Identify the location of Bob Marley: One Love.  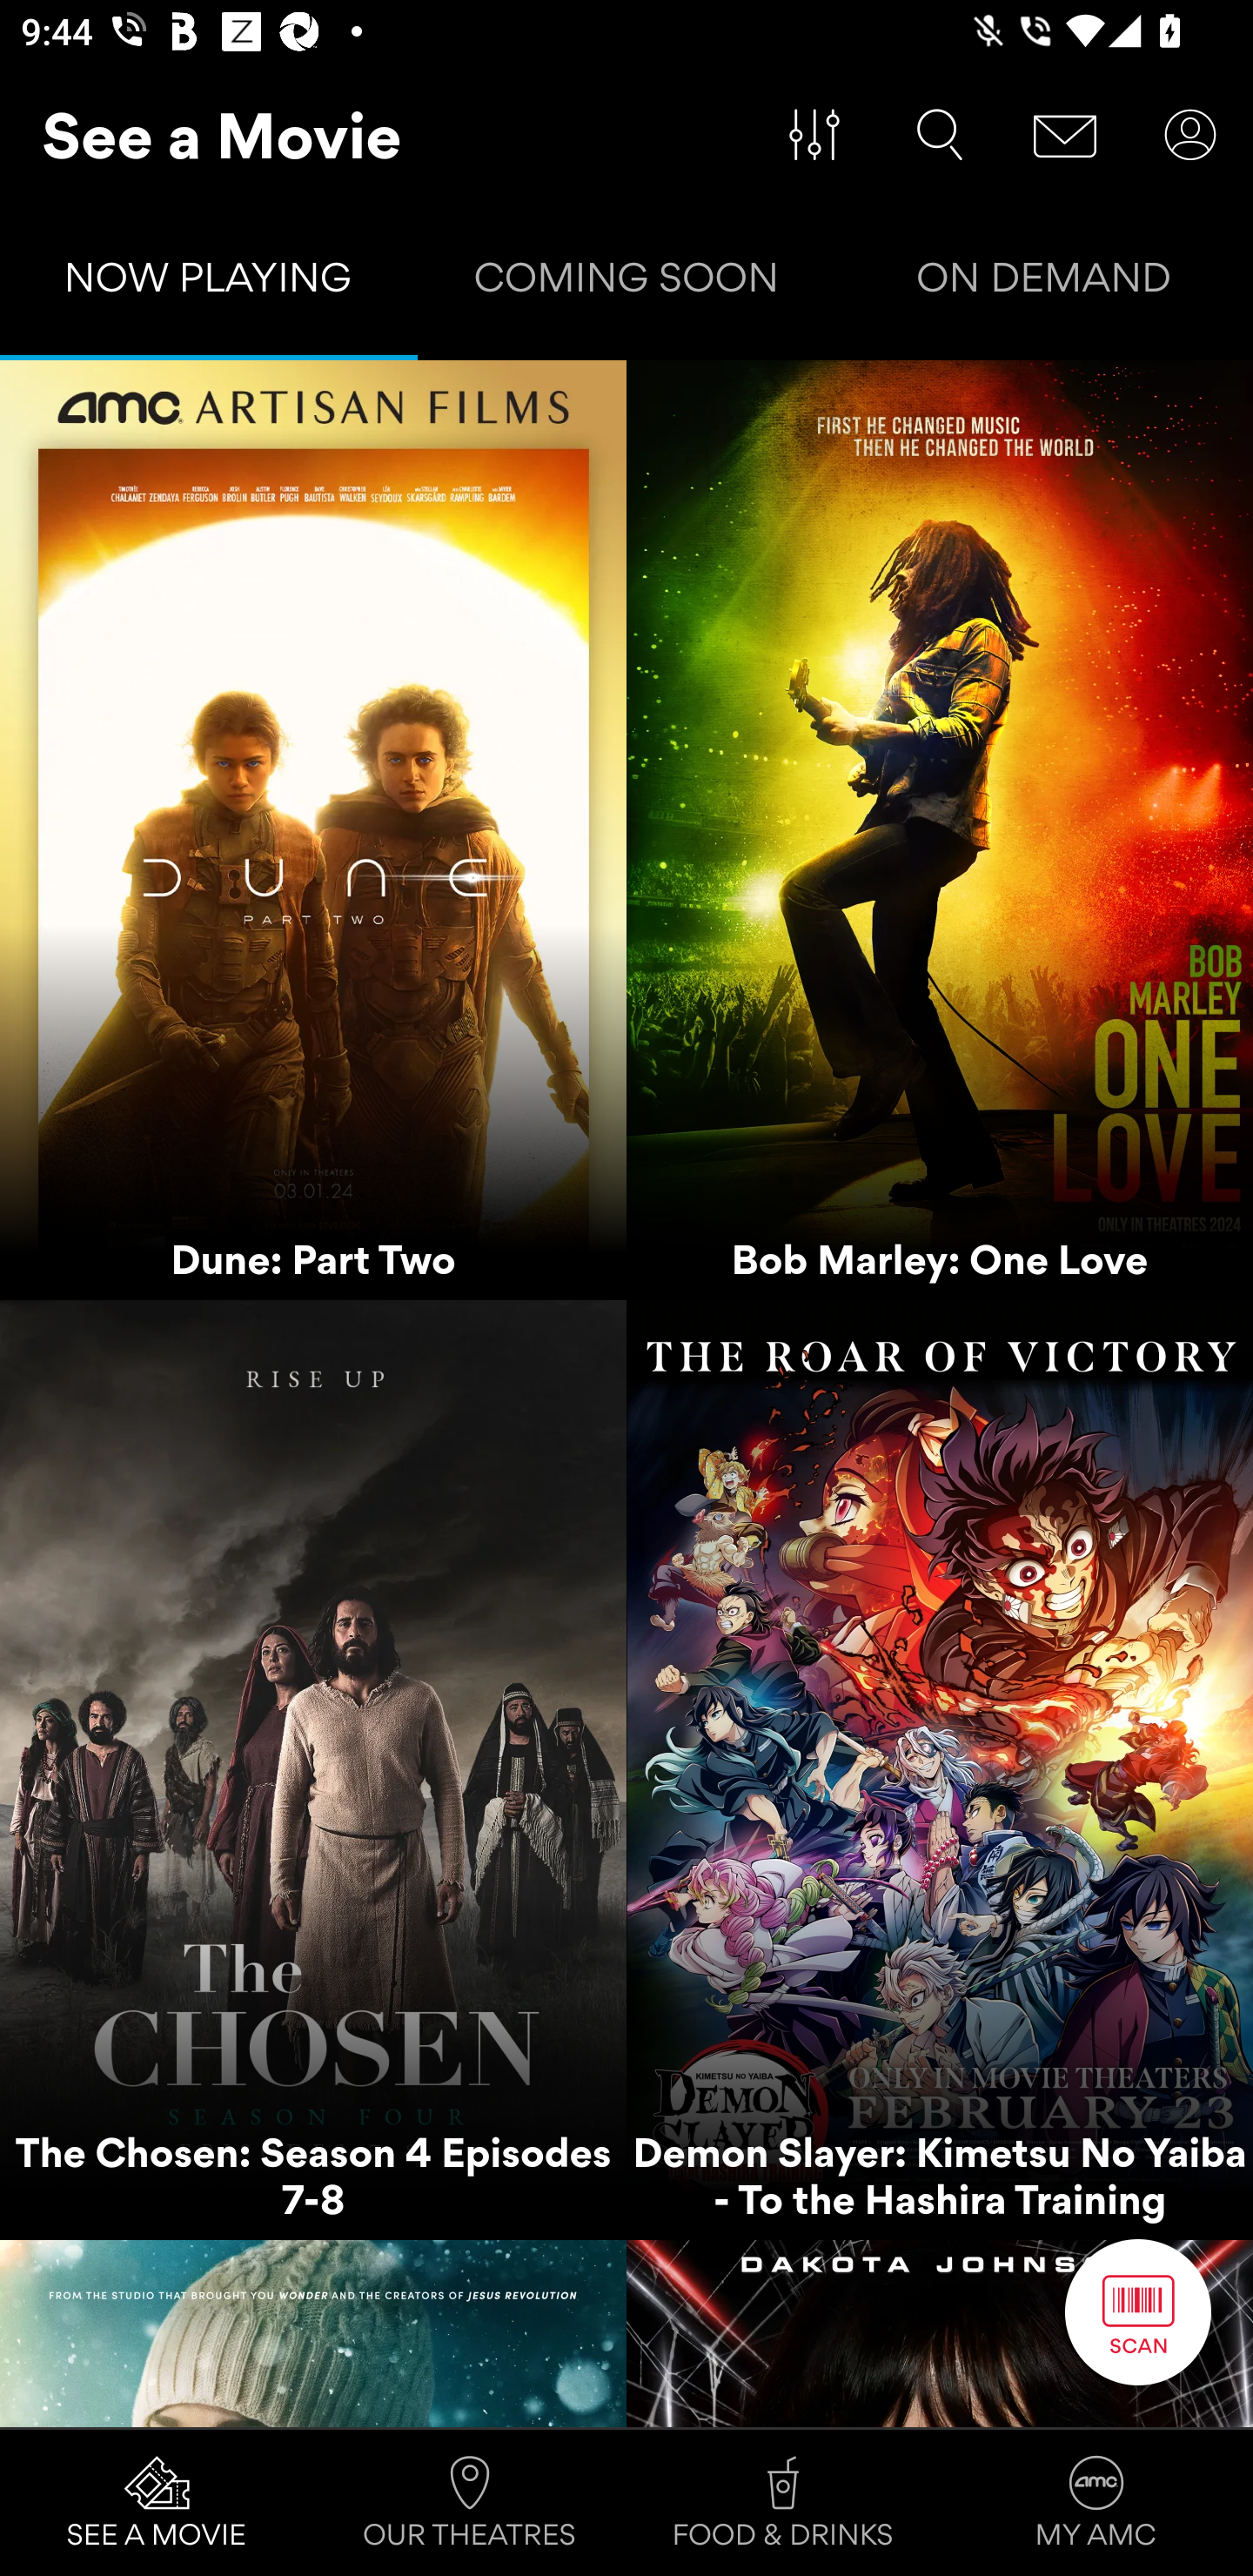
(940, 830).